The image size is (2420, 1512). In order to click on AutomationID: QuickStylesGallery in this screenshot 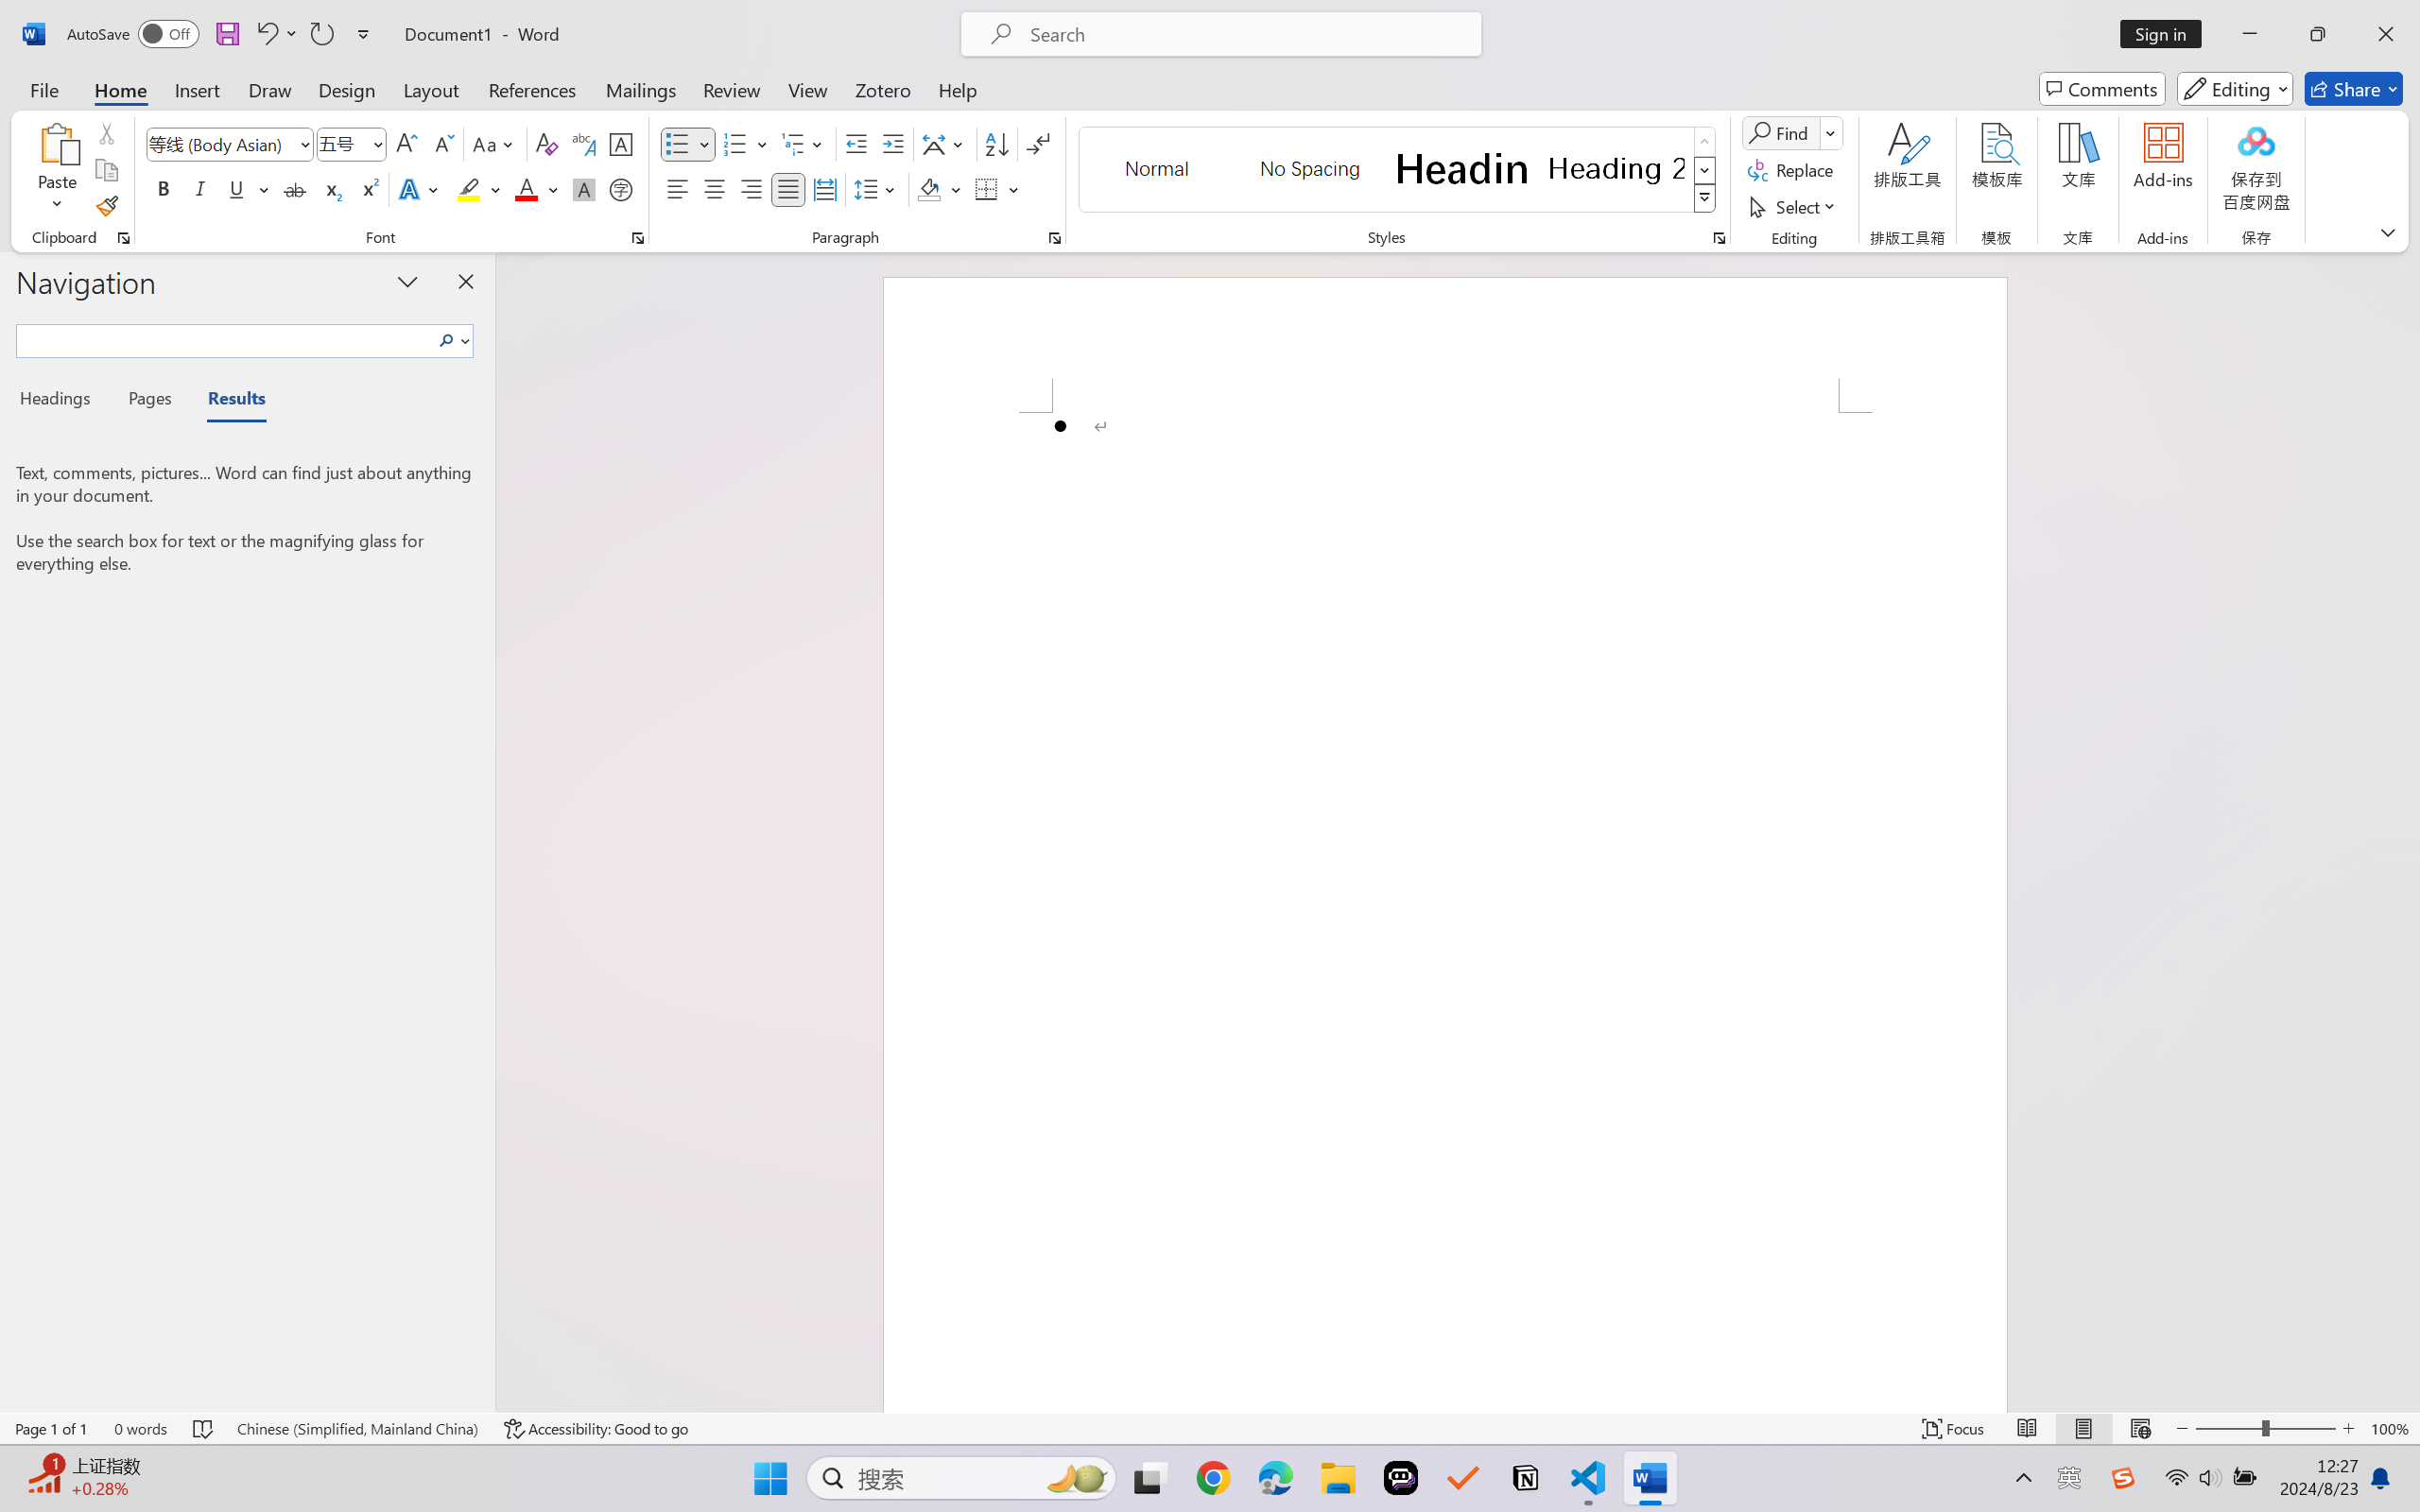, I will do `click(1399, 170)`.